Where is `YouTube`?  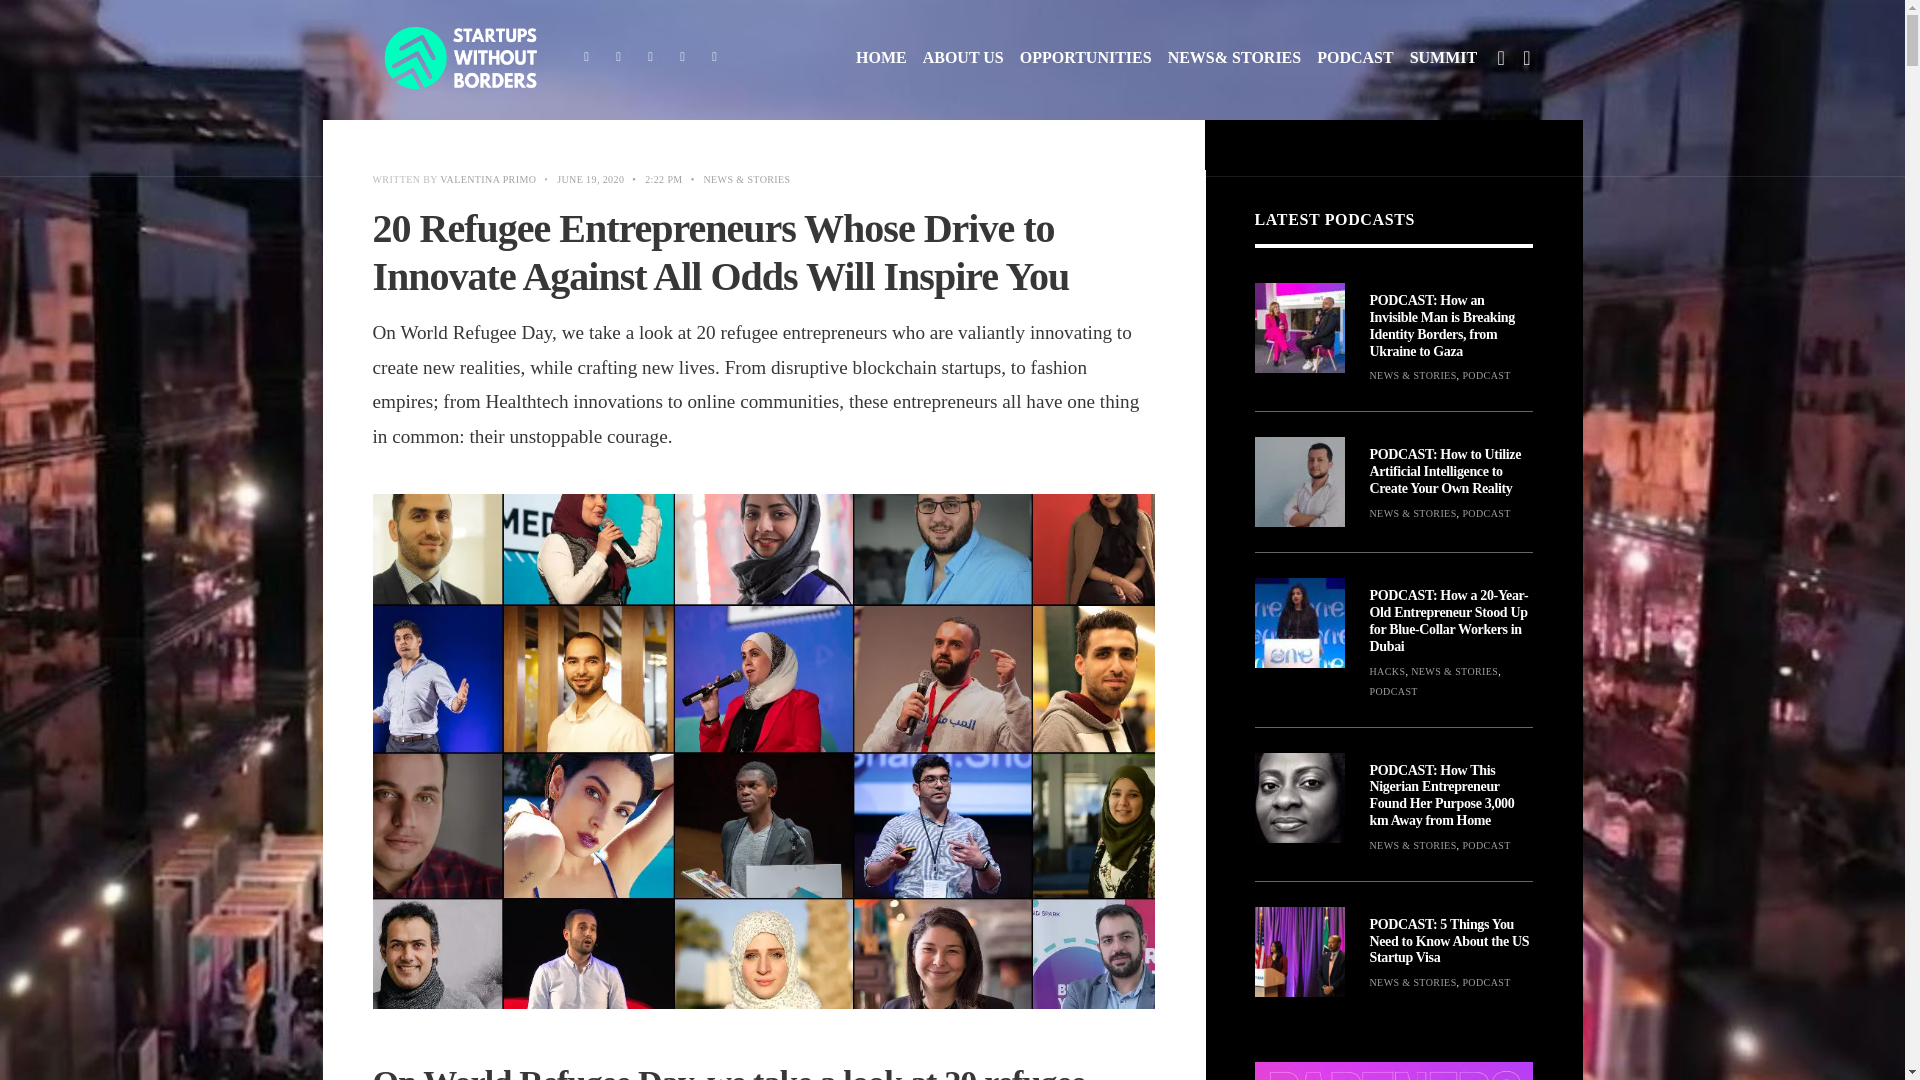 YouTube is located at coordinates (682, 58).